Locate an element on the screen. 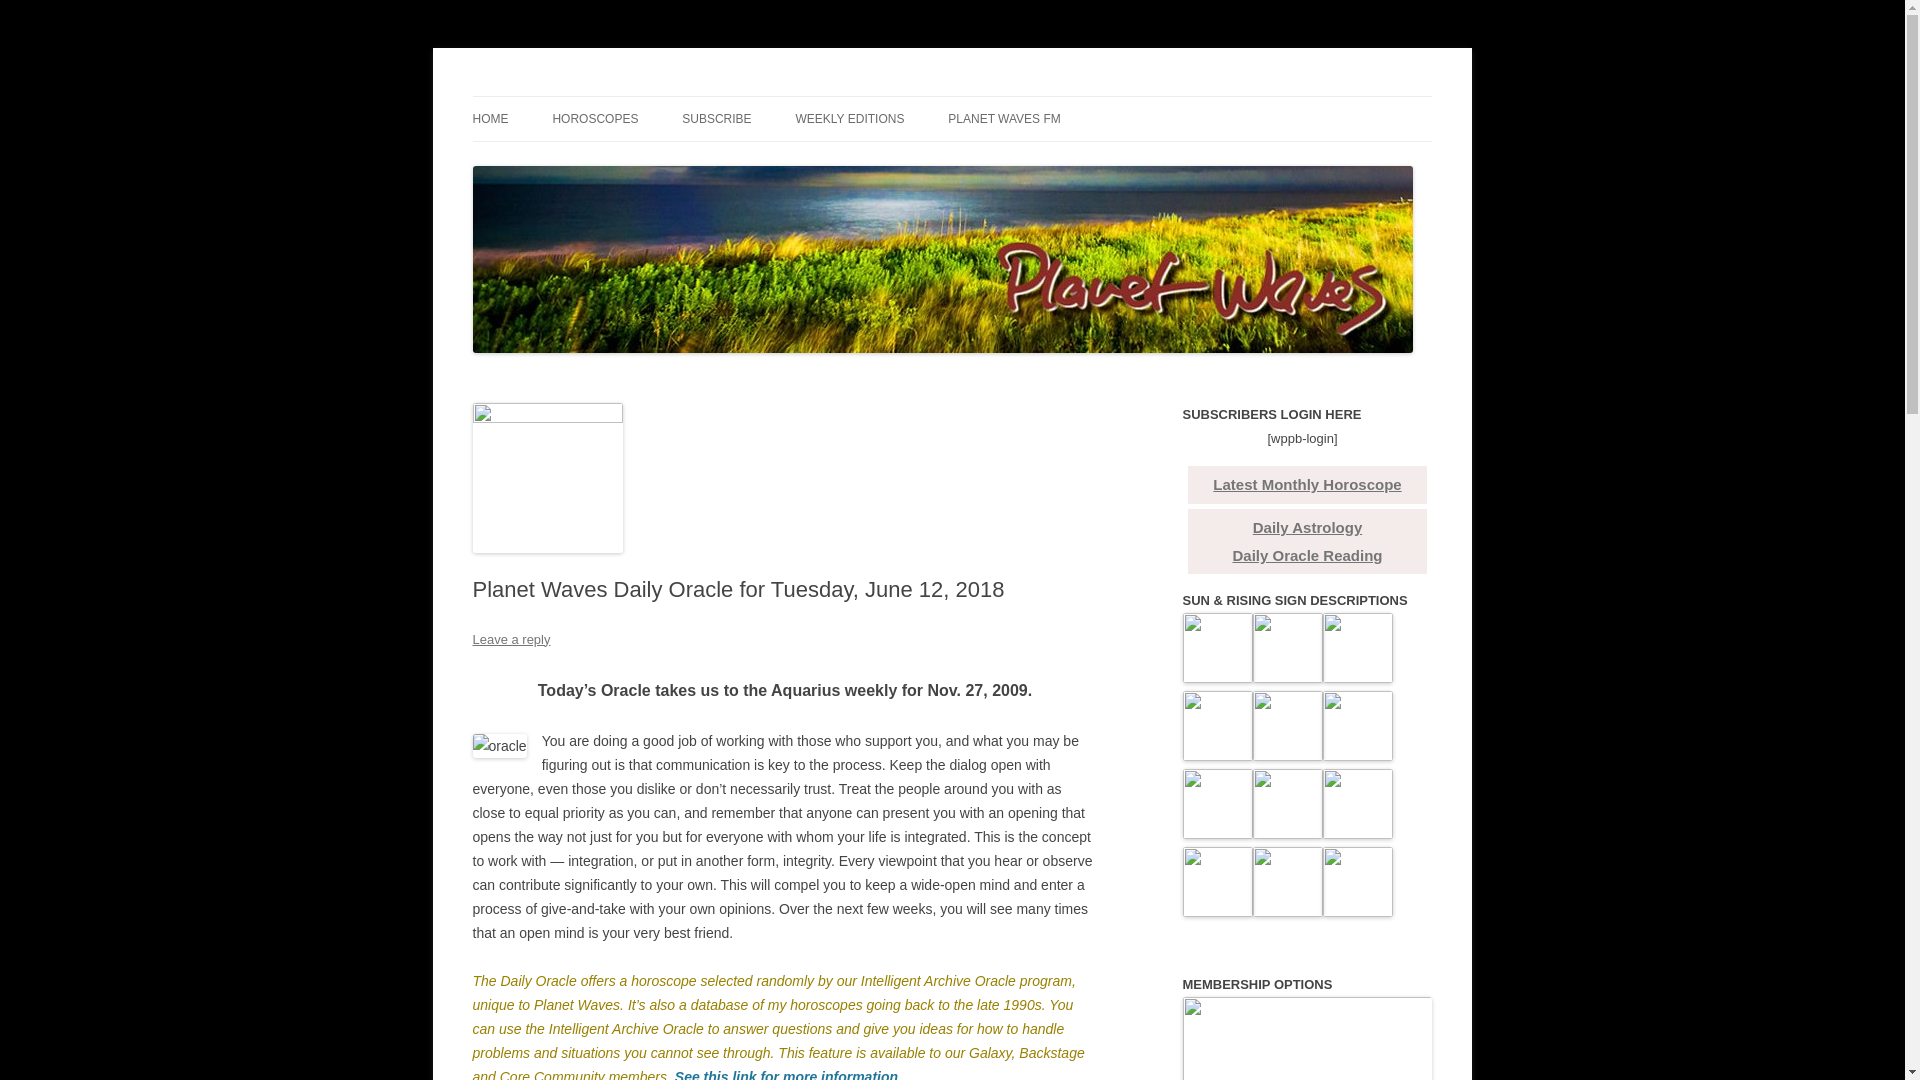 The width and height of the screenshot is (1920, 1080). PLANET WAVES FM is located at coordinates (1004, 119).